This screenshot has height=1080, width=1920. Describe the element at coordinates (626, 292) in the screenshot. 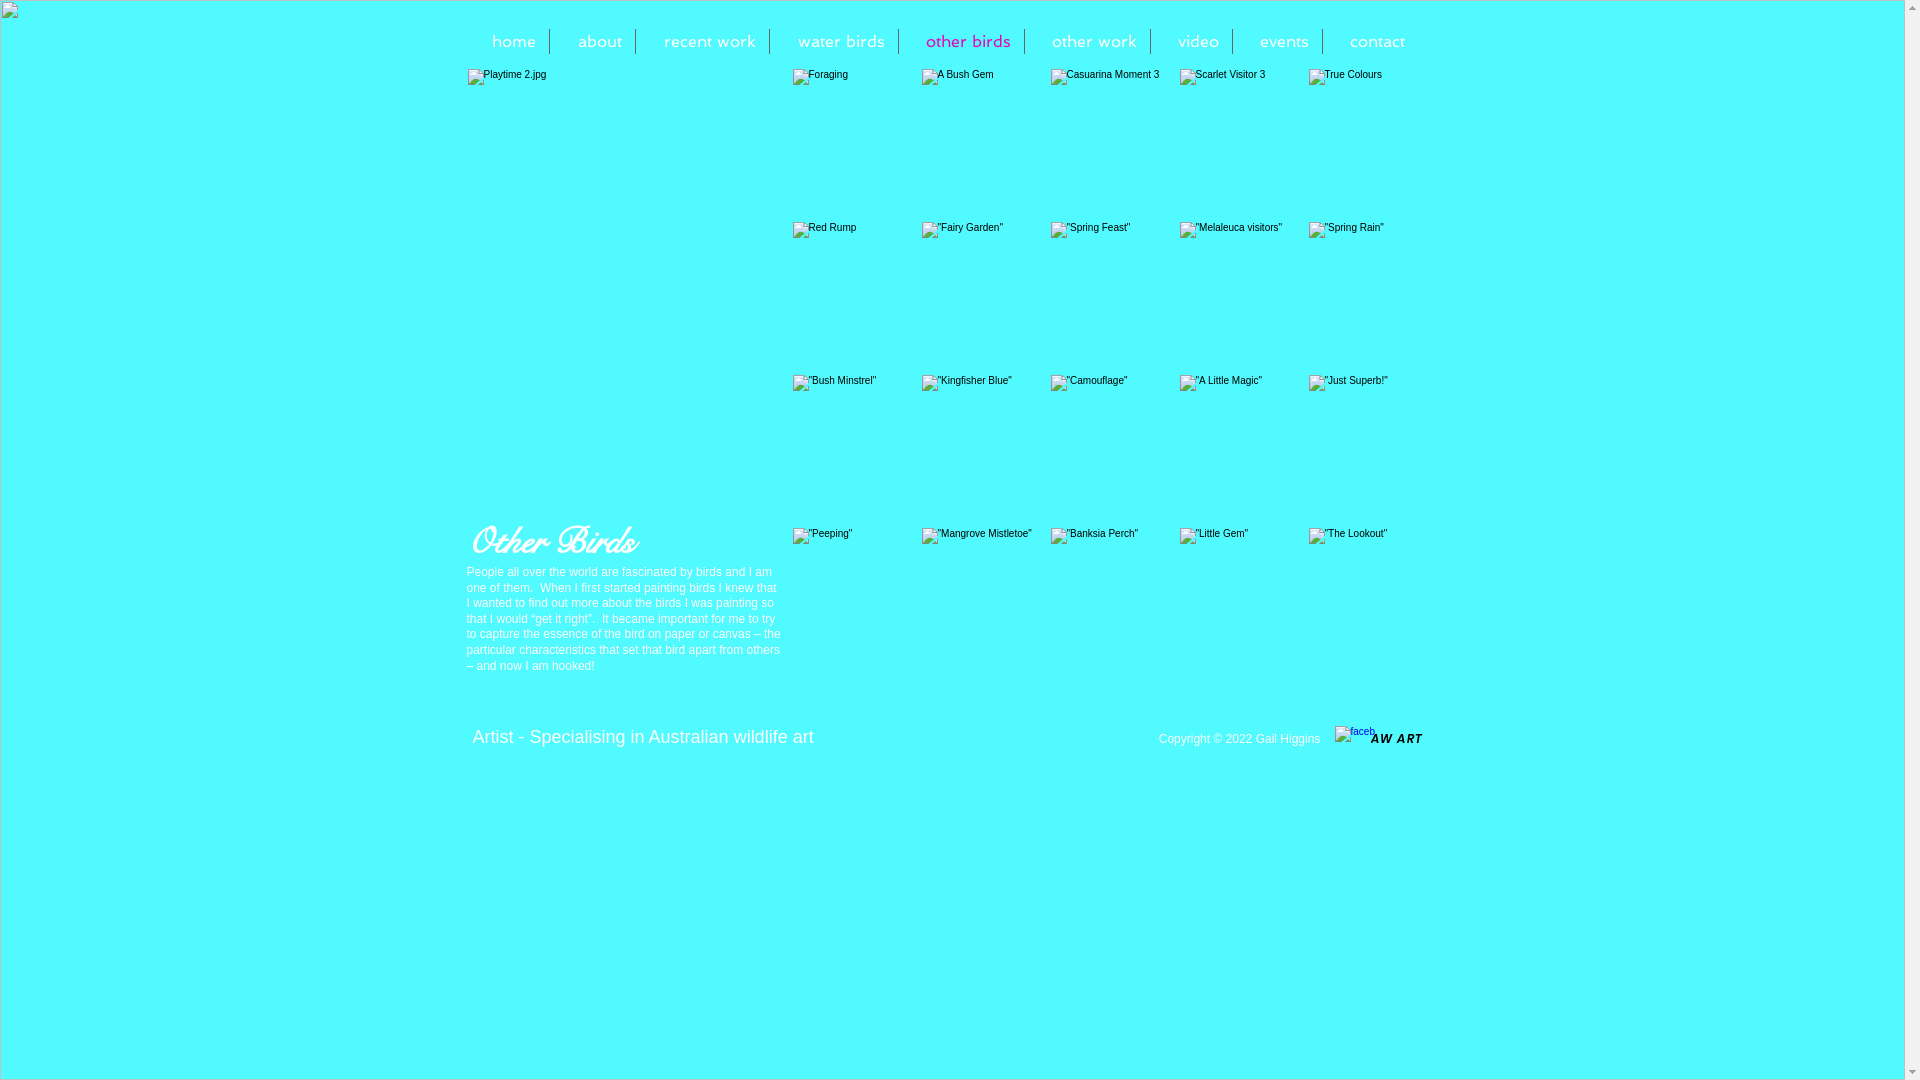

I see `Spring Feast 2.JPG` at that location.